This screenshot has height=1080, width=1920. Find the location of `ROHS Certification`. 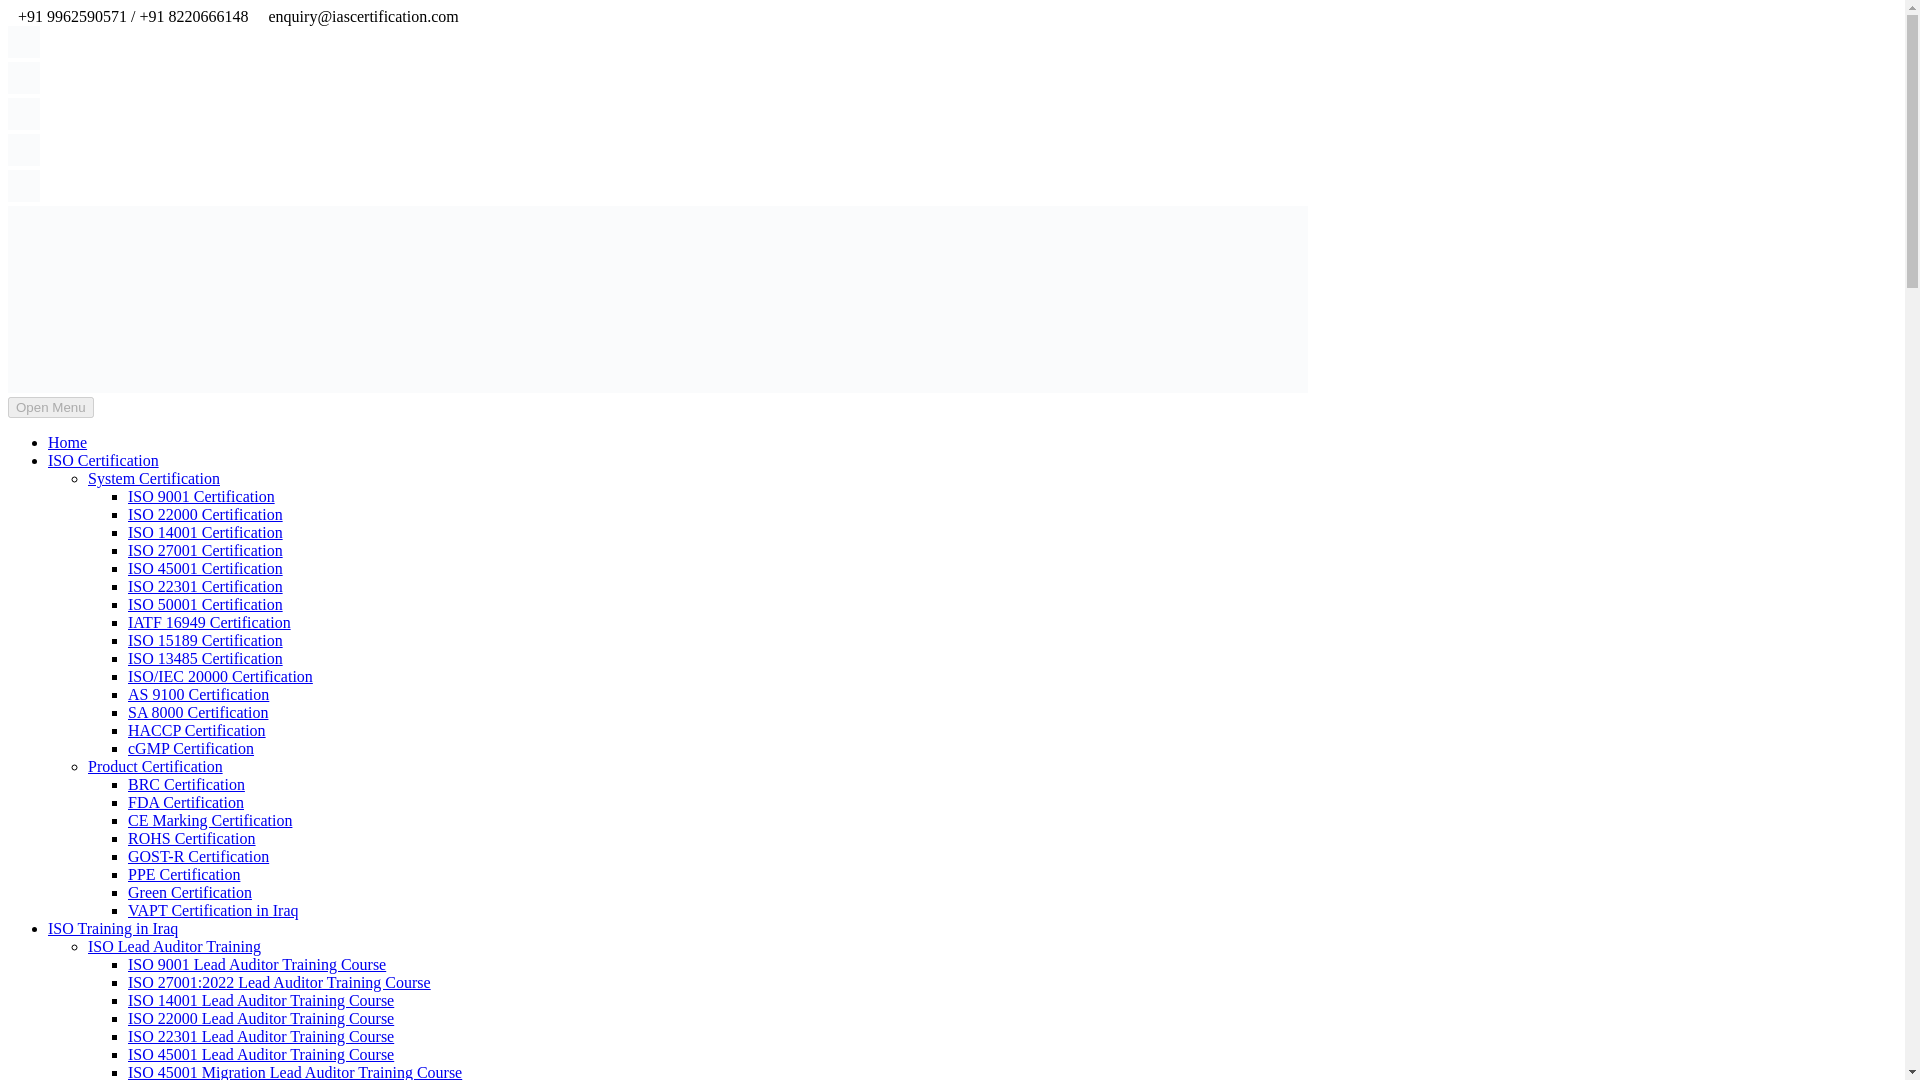

ROHS Certification is located at coordinates (192, 838).